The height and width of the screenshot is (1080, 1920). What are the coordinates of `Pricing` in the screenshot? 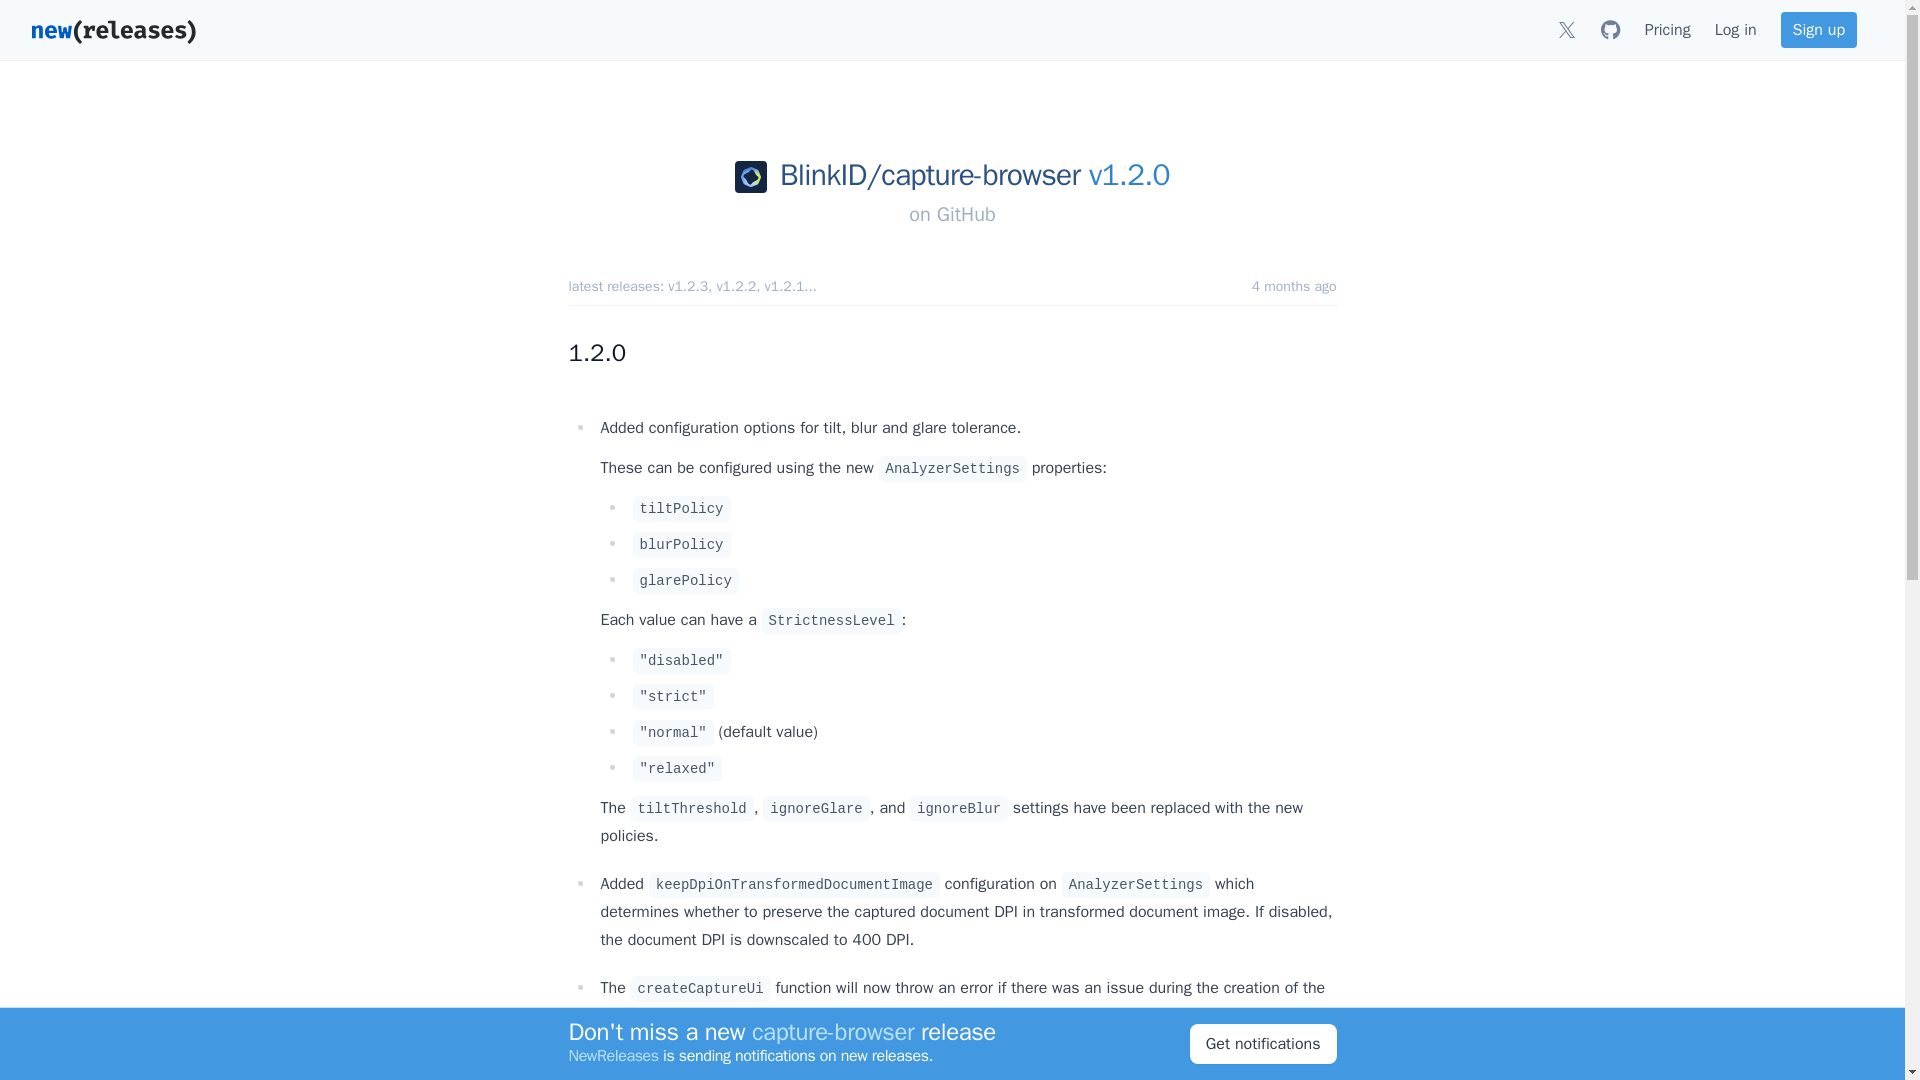 It's located at (1668, 29).